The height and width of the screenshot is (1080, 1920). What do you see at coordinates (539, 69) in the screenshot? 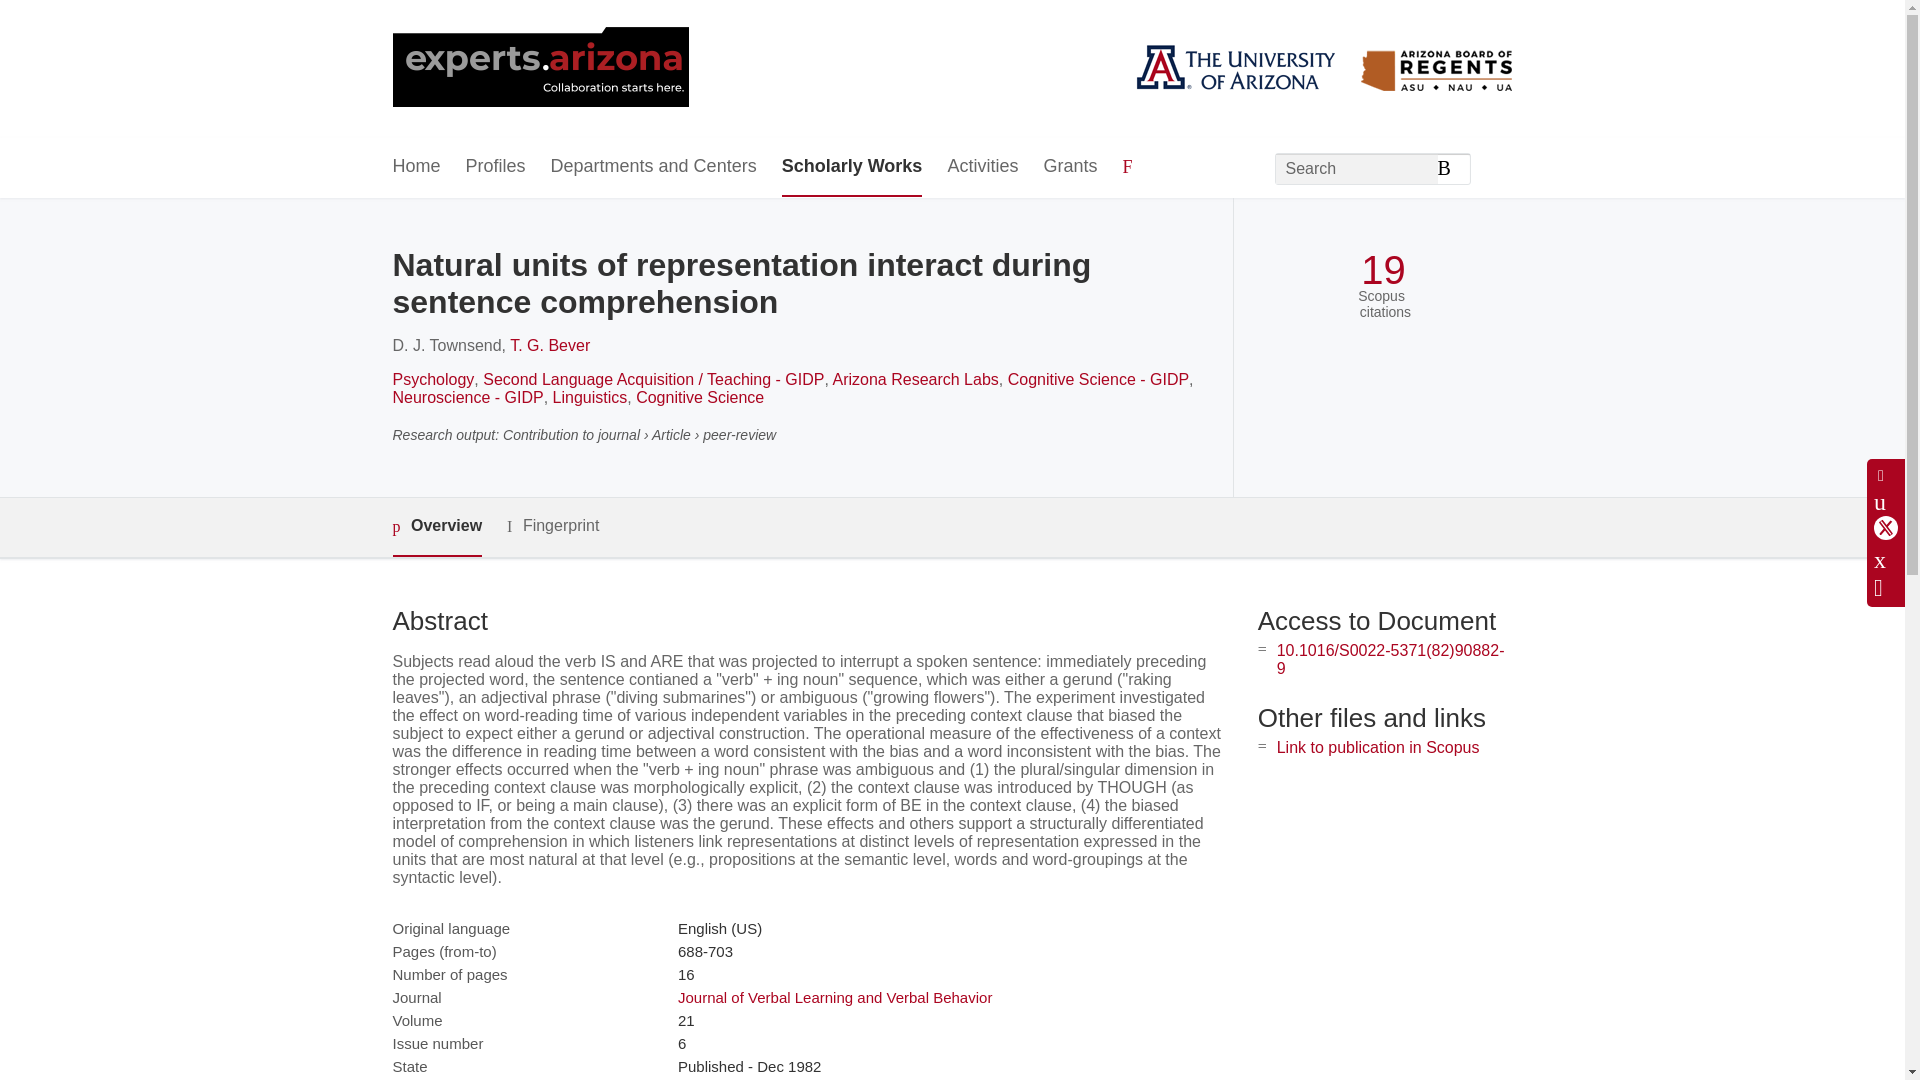
I see `University of Arizona Home` at bounding box center [539, 69].